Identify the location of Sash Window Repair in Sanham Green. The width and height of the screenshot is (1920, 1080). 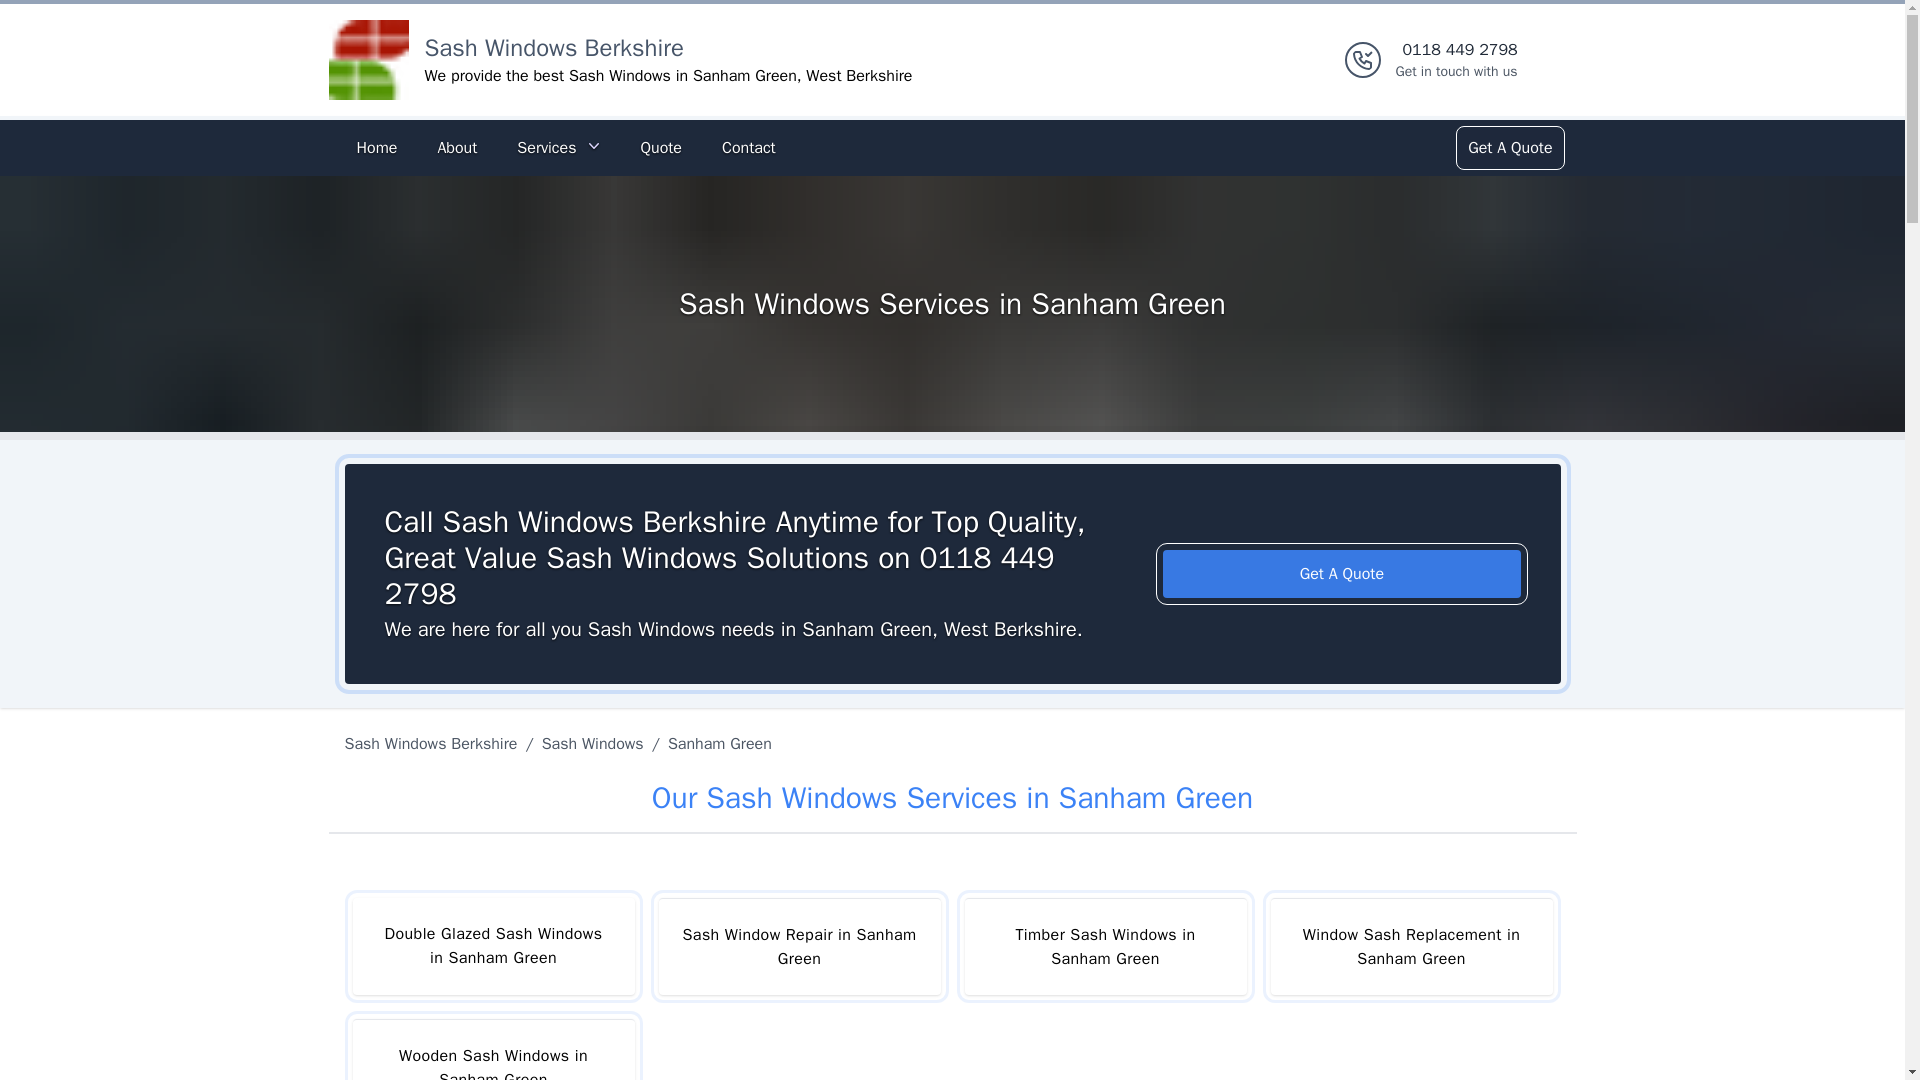
(492, 946).